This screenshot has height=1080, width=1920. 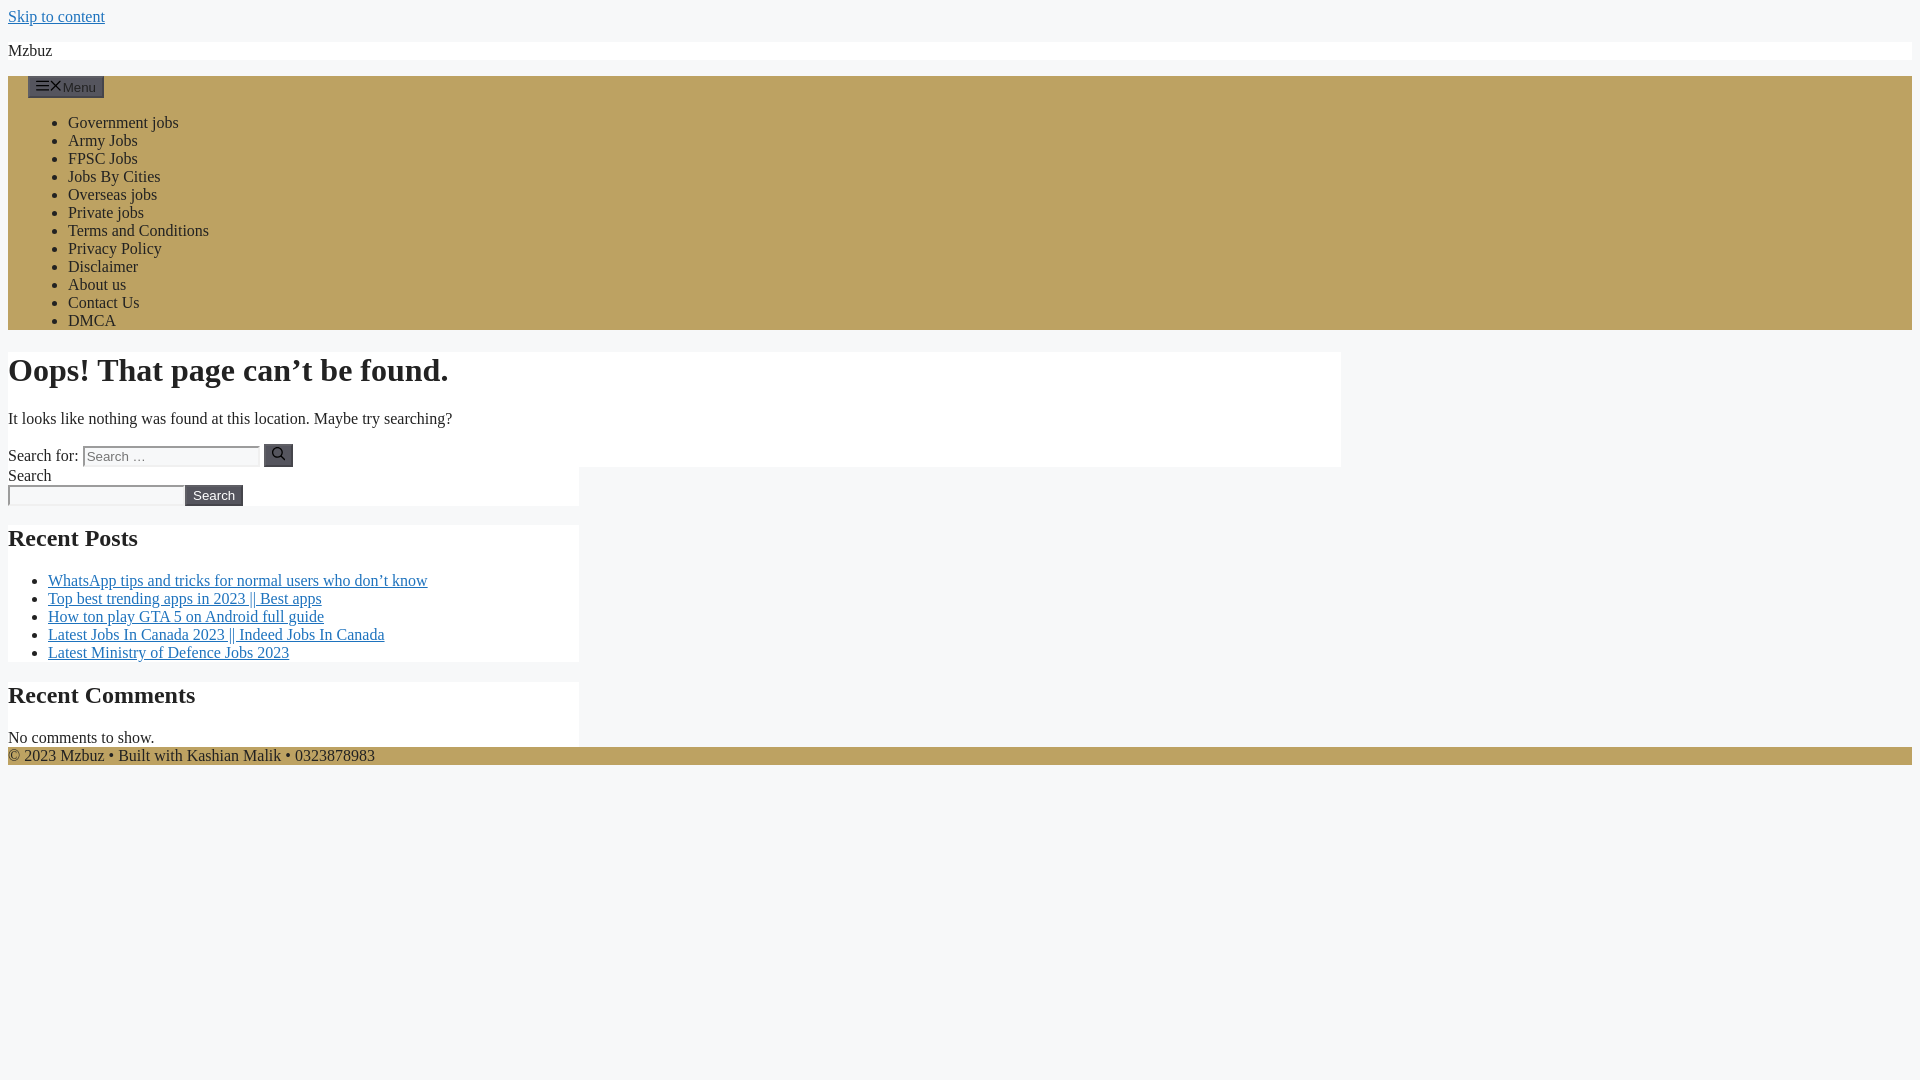 What do you see at coordinates (186, 616) in the screenshot?
I see `How ton play GTA 5 on Android full guide` at bounding box center [186, 616].